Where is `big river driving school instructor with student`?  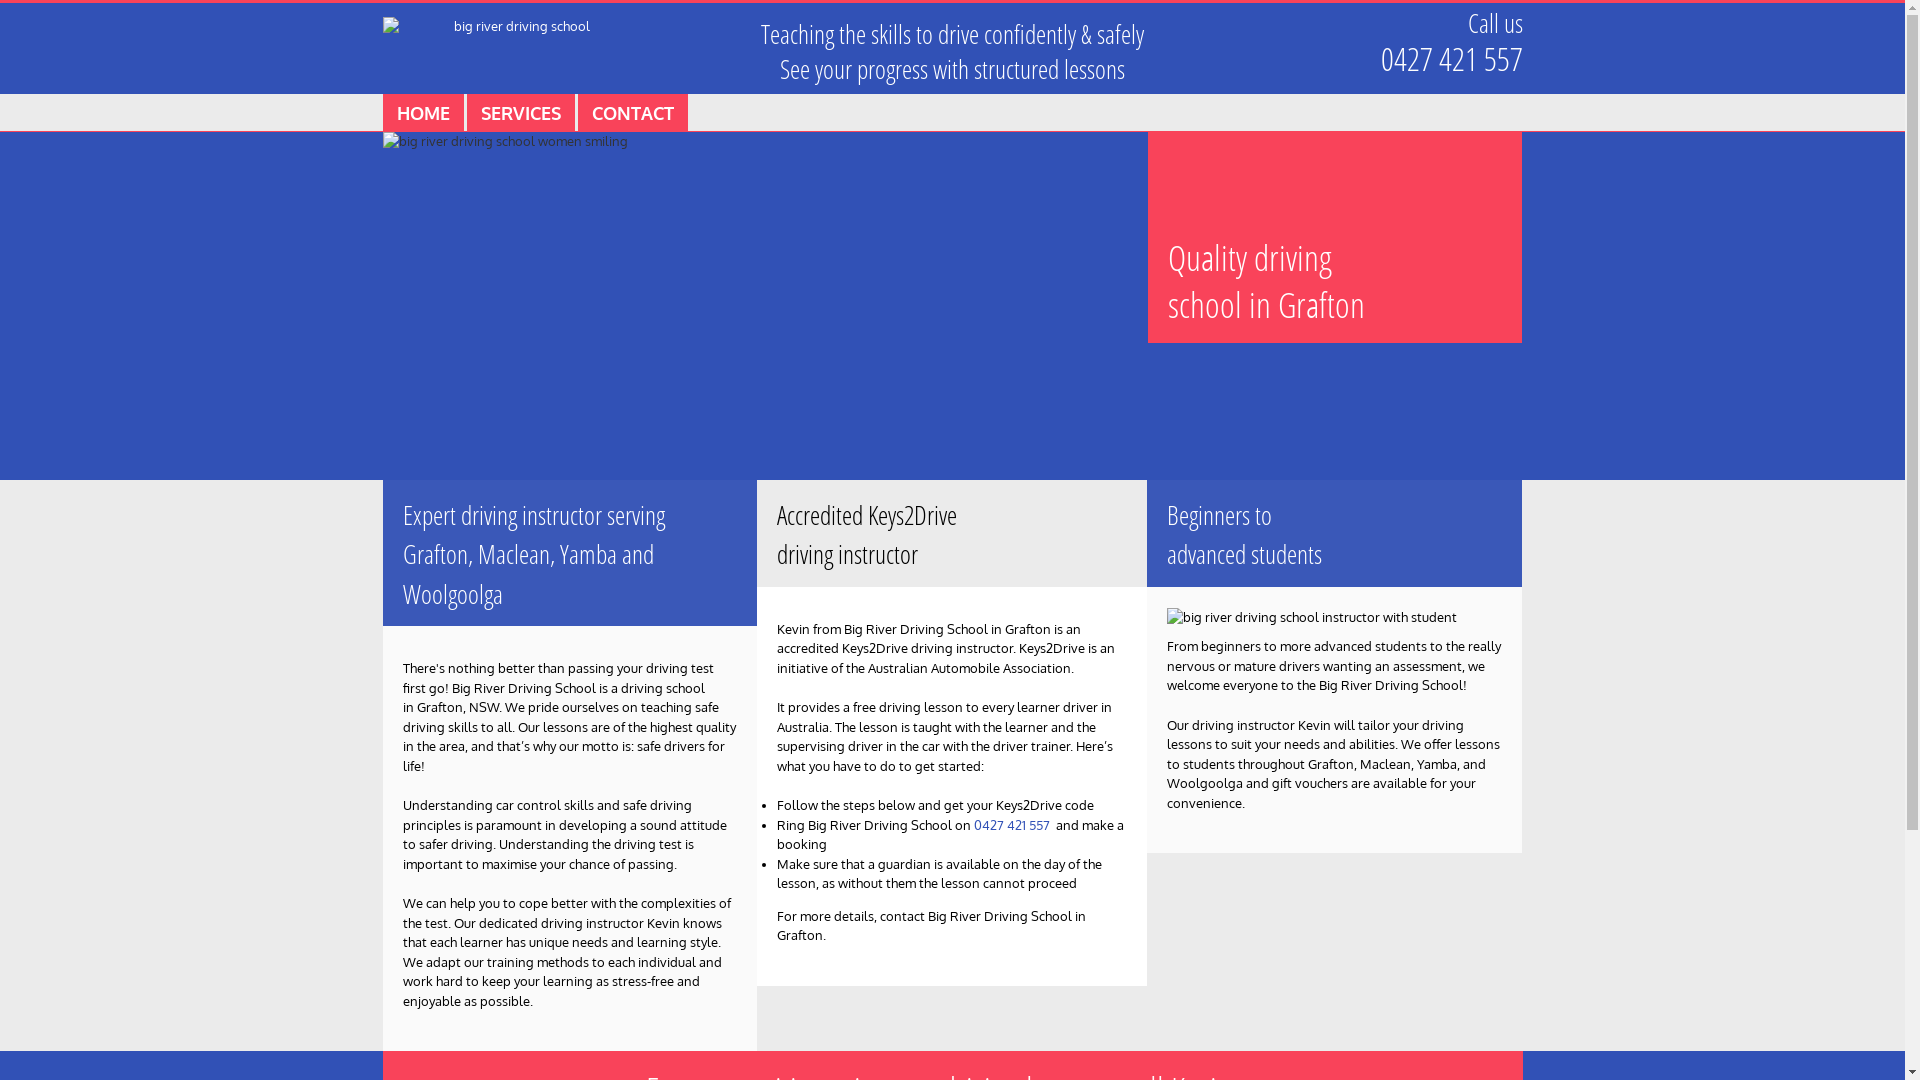
big river driving school instructor with student is located at coordinates (1330, 618).